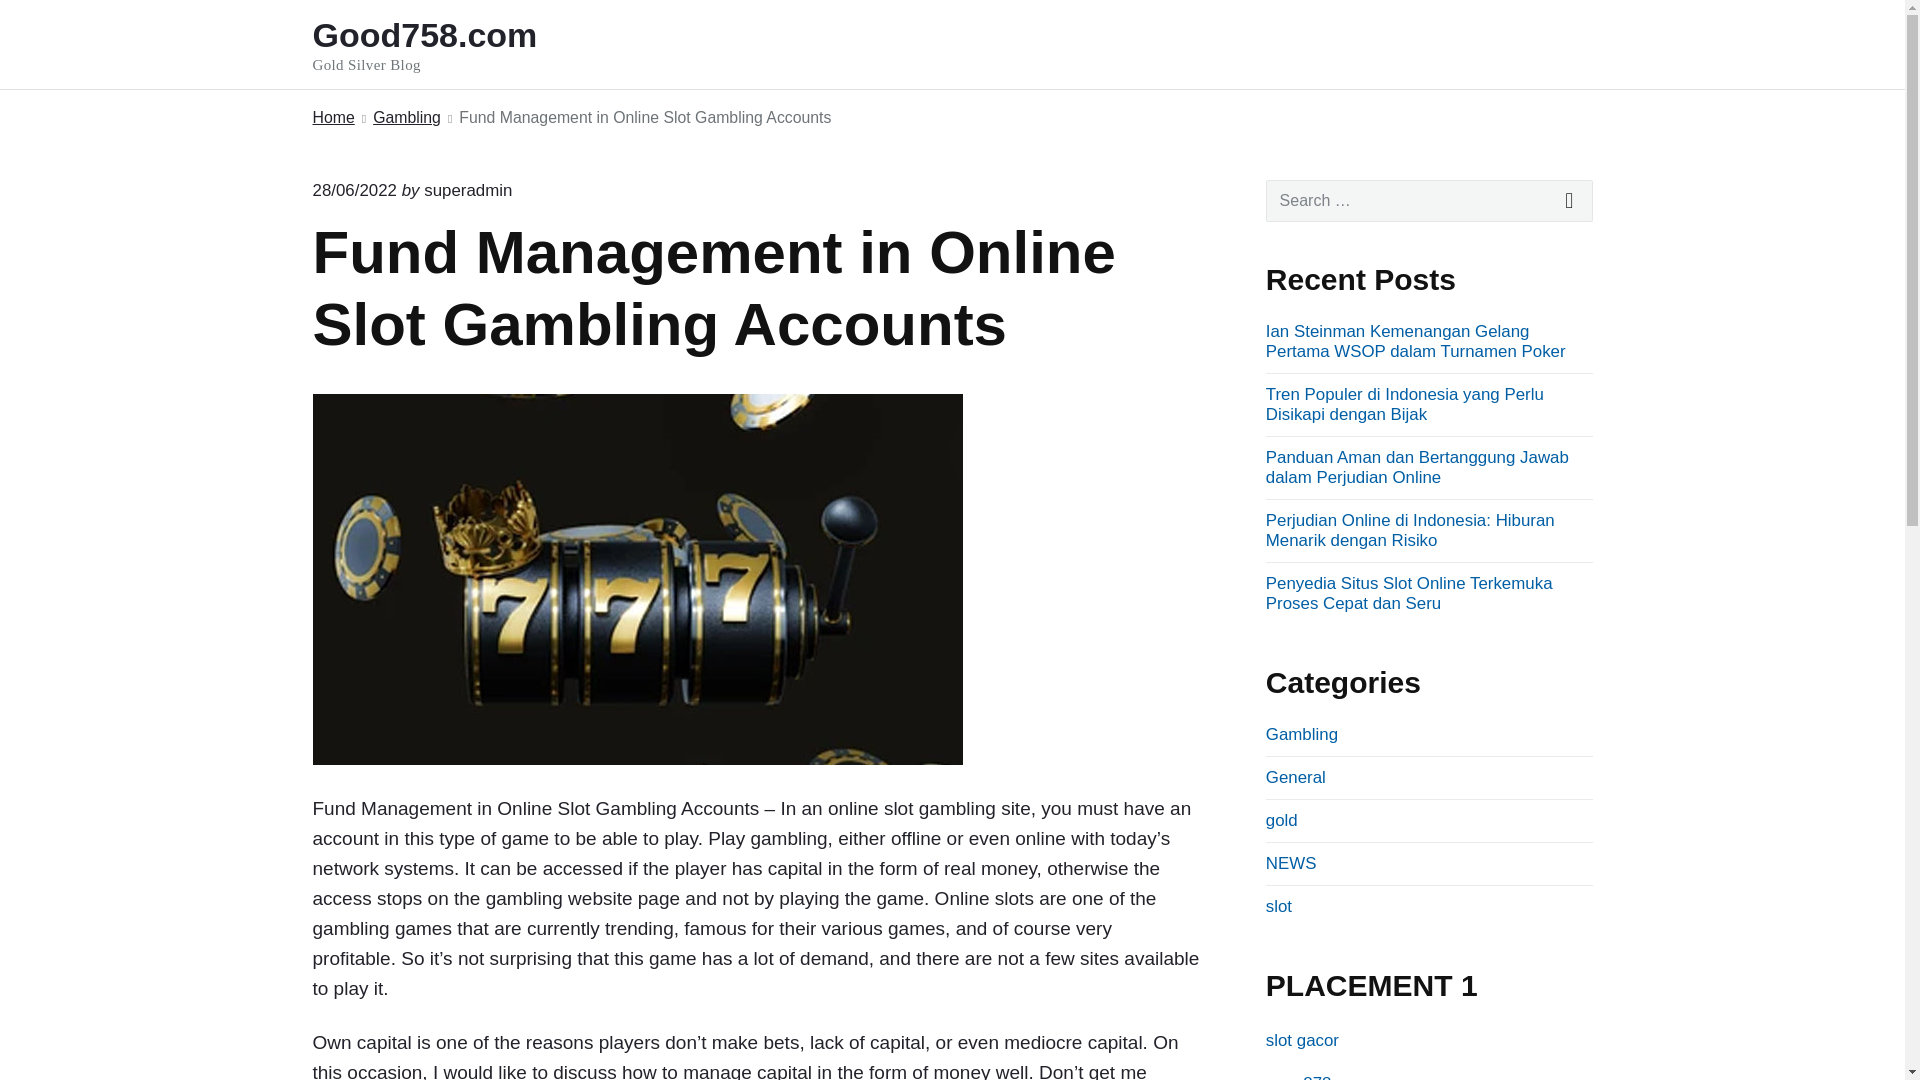 The height and width of the screenshot is (1080, 1920). What do you see at coordinates (406, 118) in the screenshot?
I see `Home` at bounding box center [406, 118].